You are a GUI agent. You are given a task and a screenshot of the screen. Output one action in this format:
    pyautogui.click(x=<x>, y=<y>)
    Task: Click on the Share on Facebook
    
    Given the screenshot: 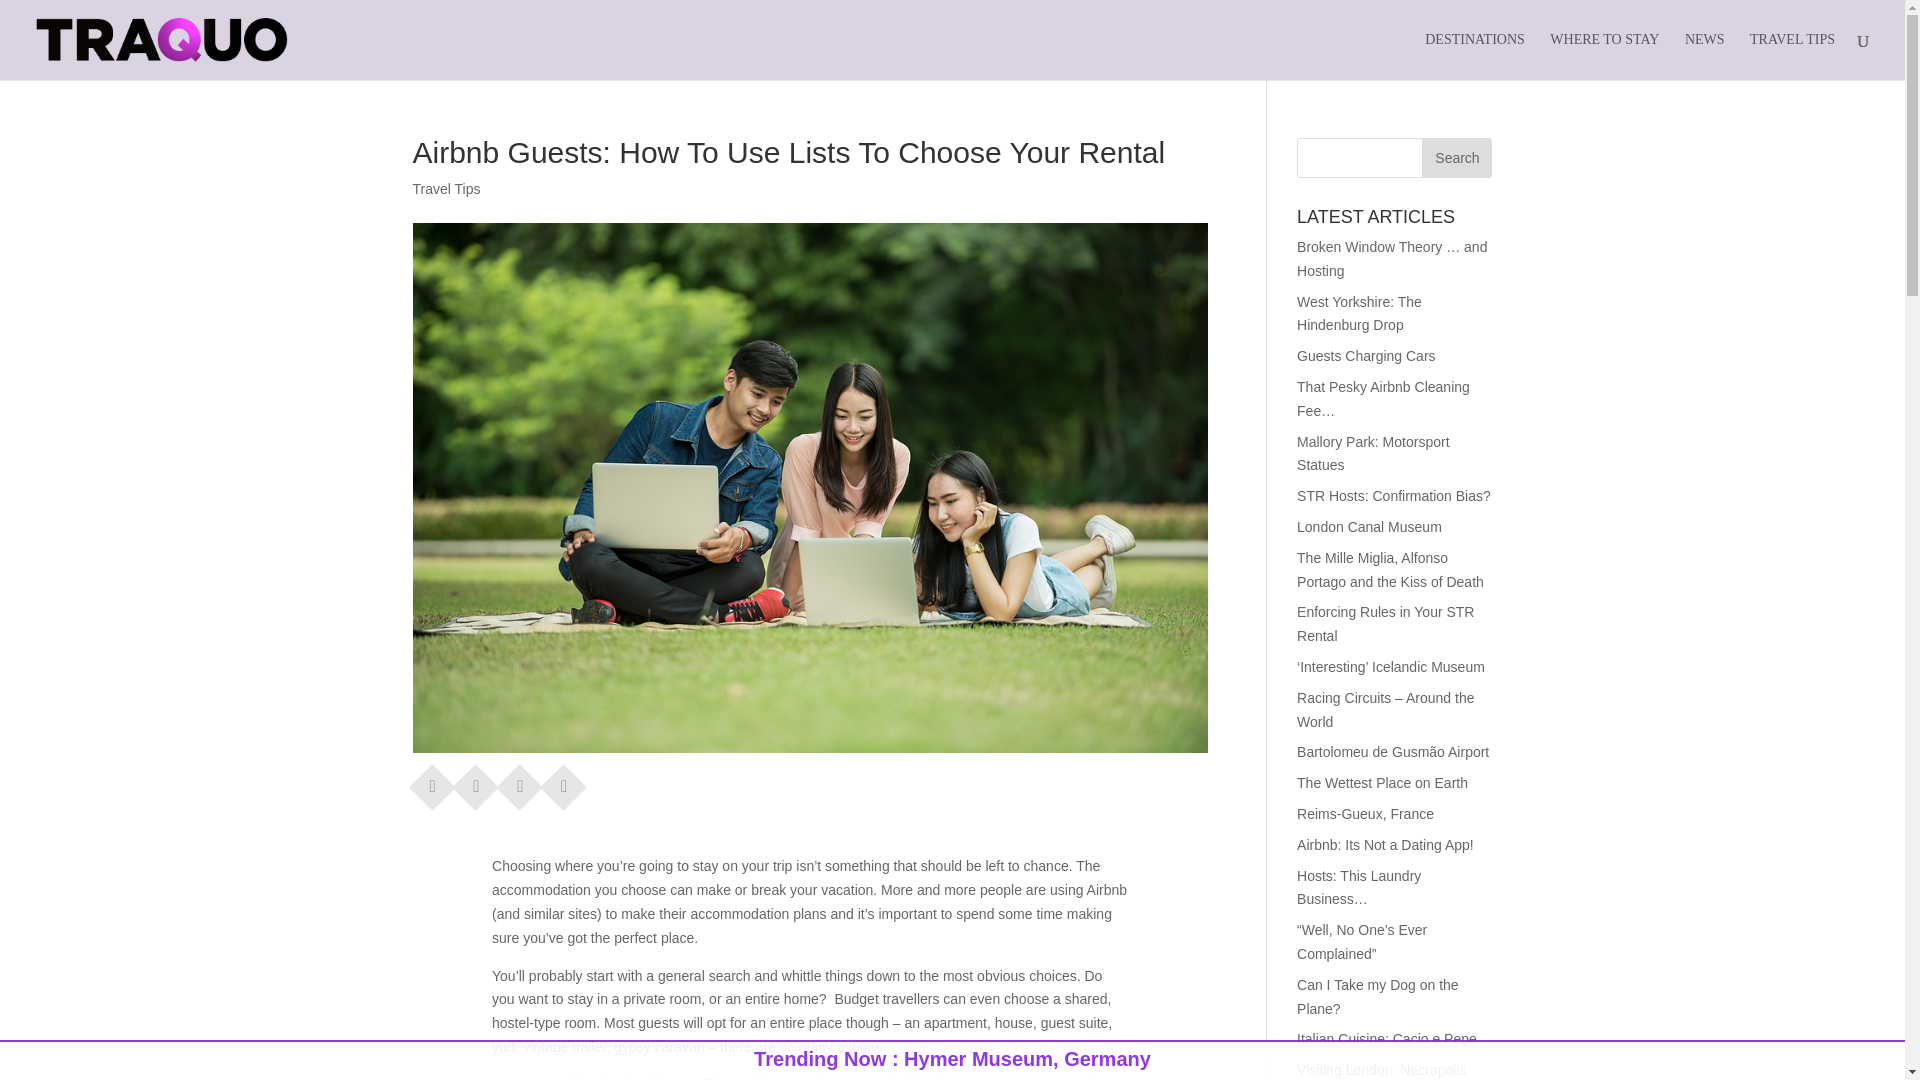 What is the action you would take?
    pyautogui.click(x=432, y=780)
    